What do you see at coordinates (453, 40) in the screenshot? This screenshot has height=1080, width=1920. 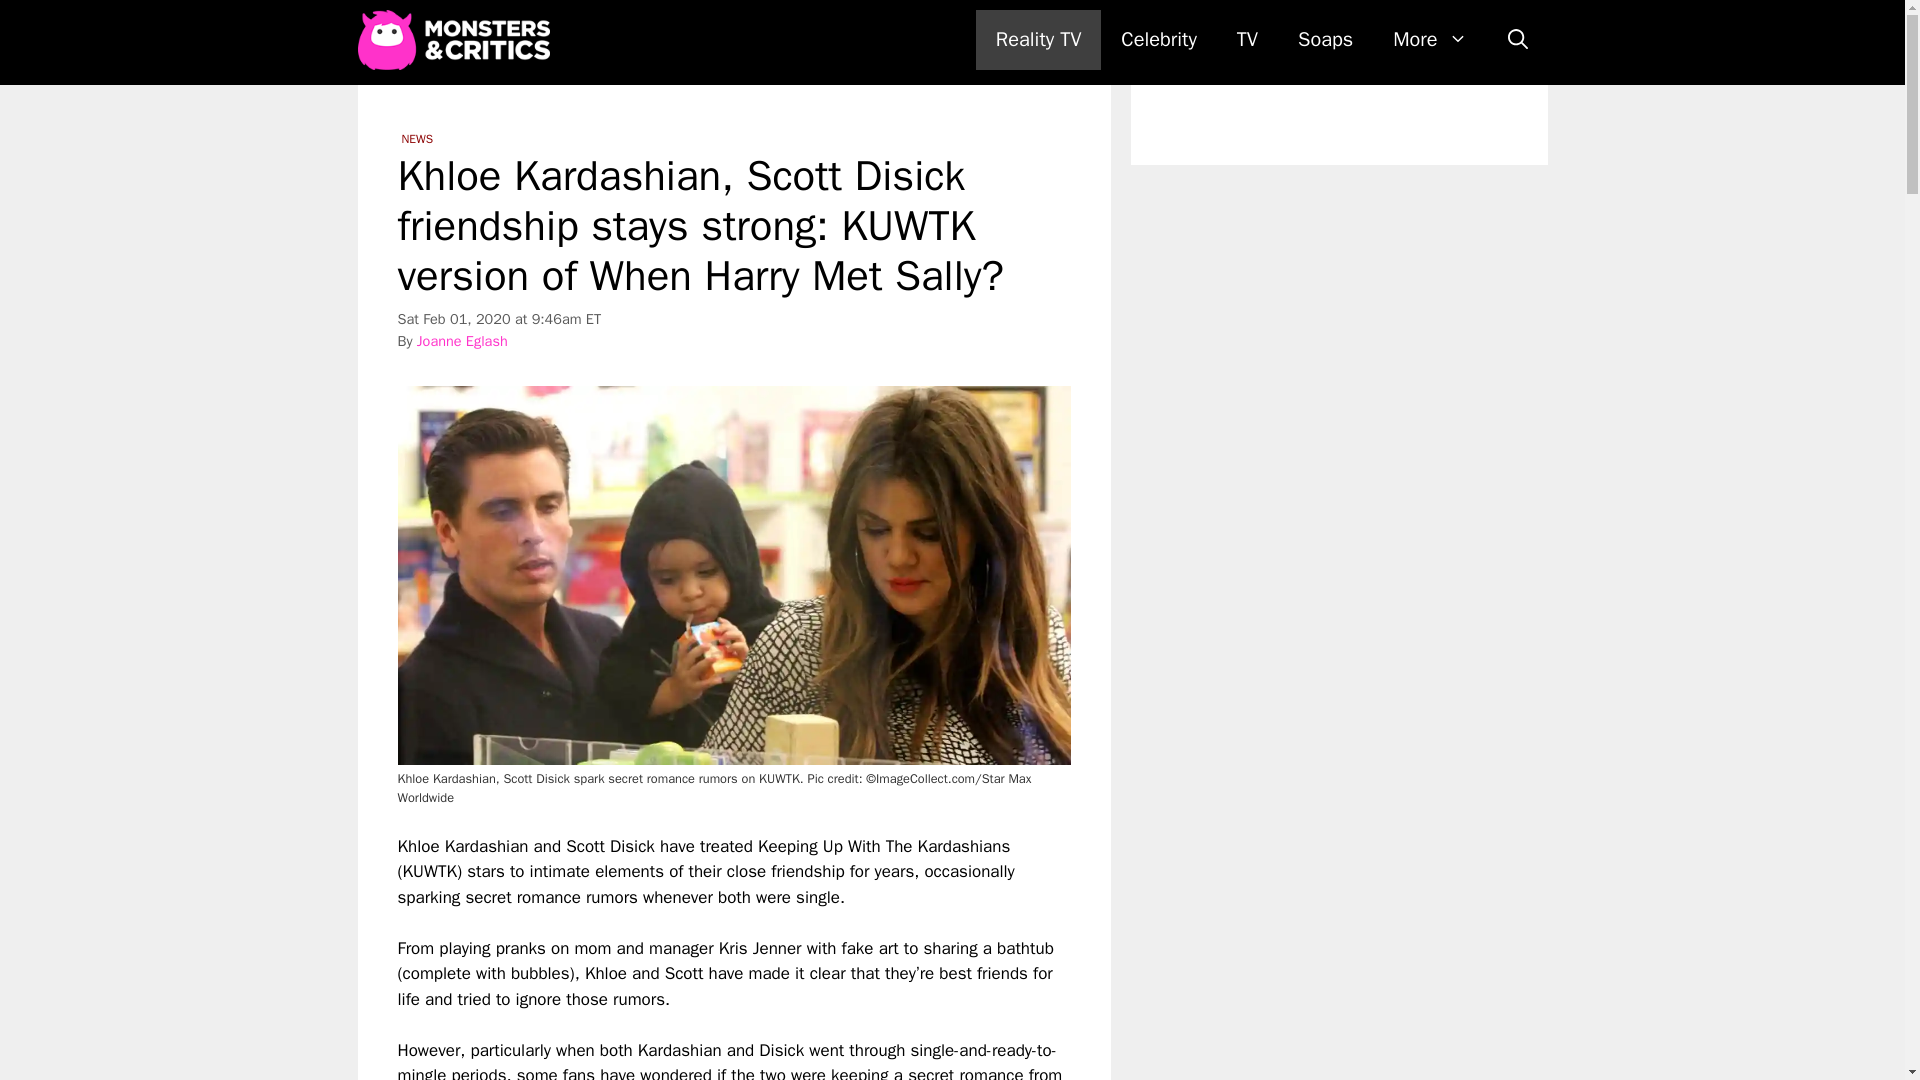 I see `Monsters and Critics` at bounding box center [453, 40].